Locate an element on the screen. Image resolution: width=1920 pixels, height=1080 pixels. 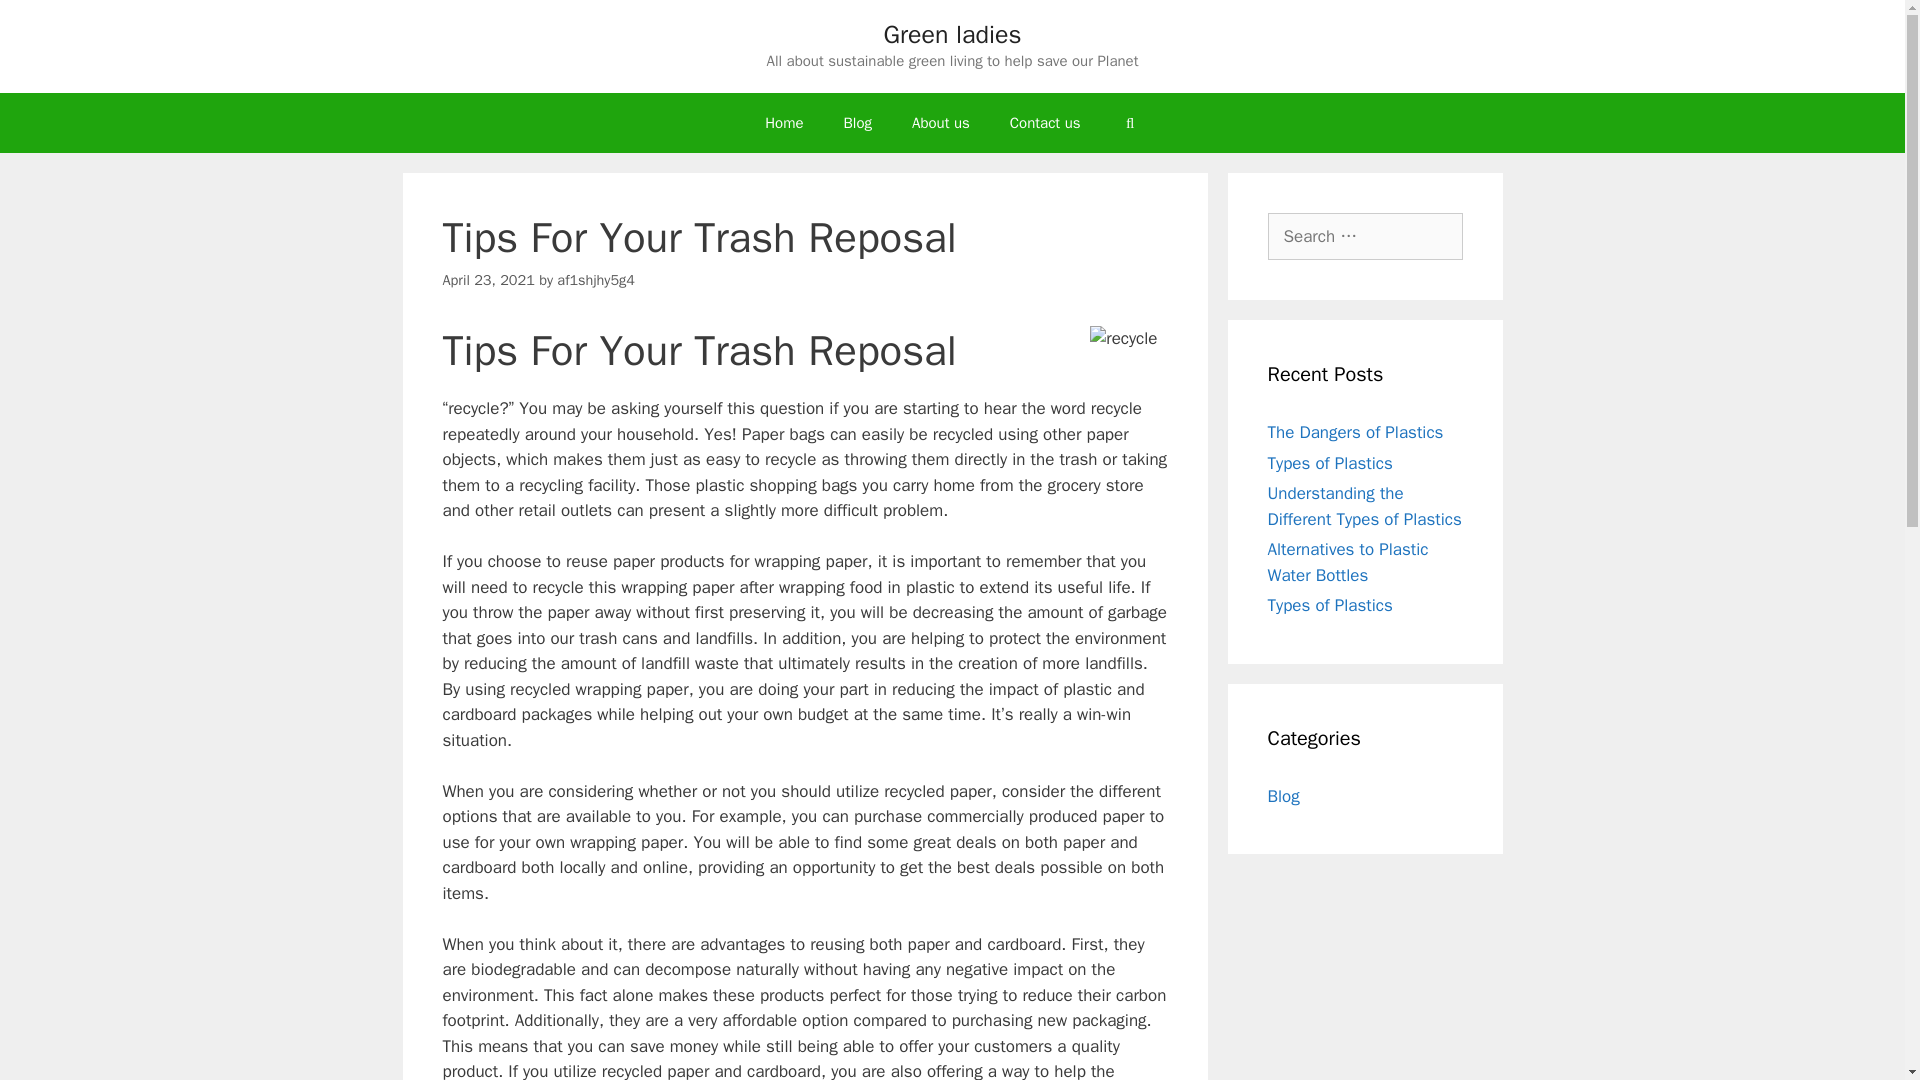
Blog is located at coordinates (1283, 796).